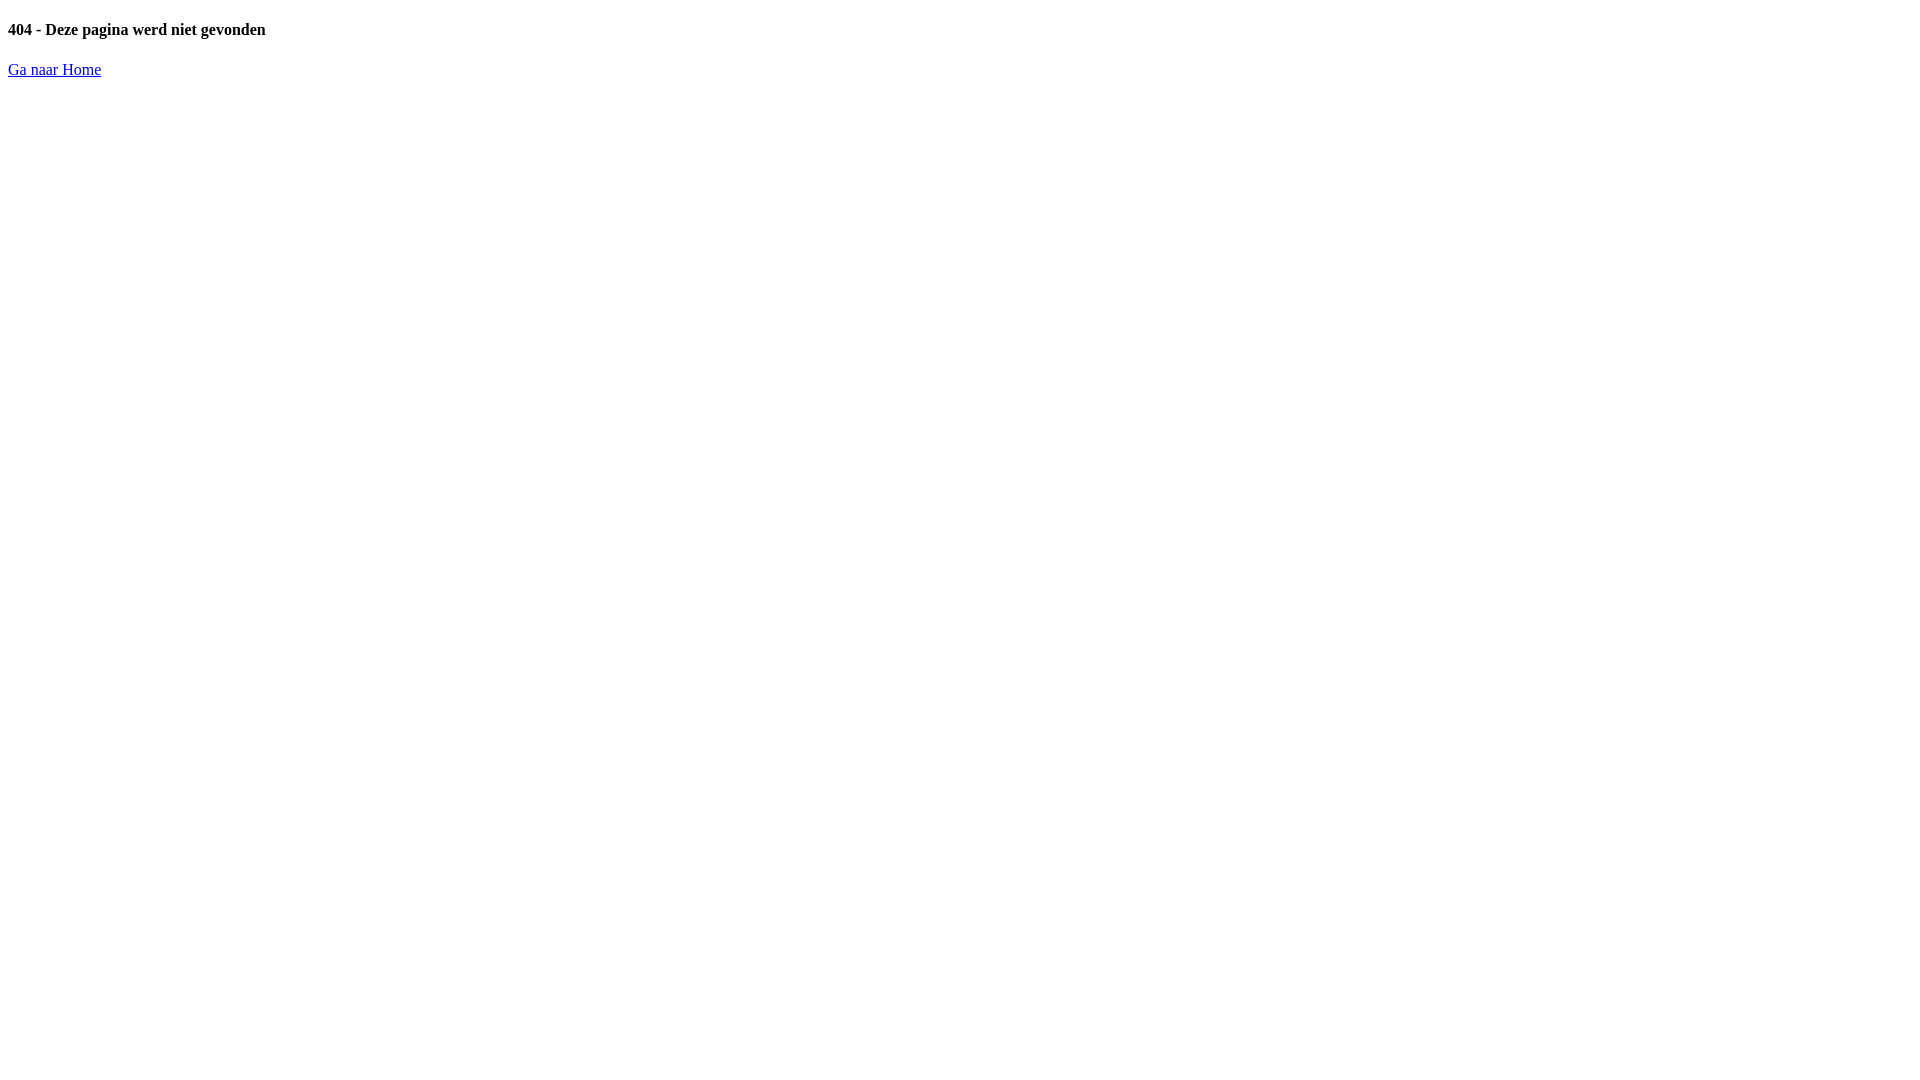 This screenshot has width=1920, height=1080. I want to click on Ga naar Home, so click(54, 69).